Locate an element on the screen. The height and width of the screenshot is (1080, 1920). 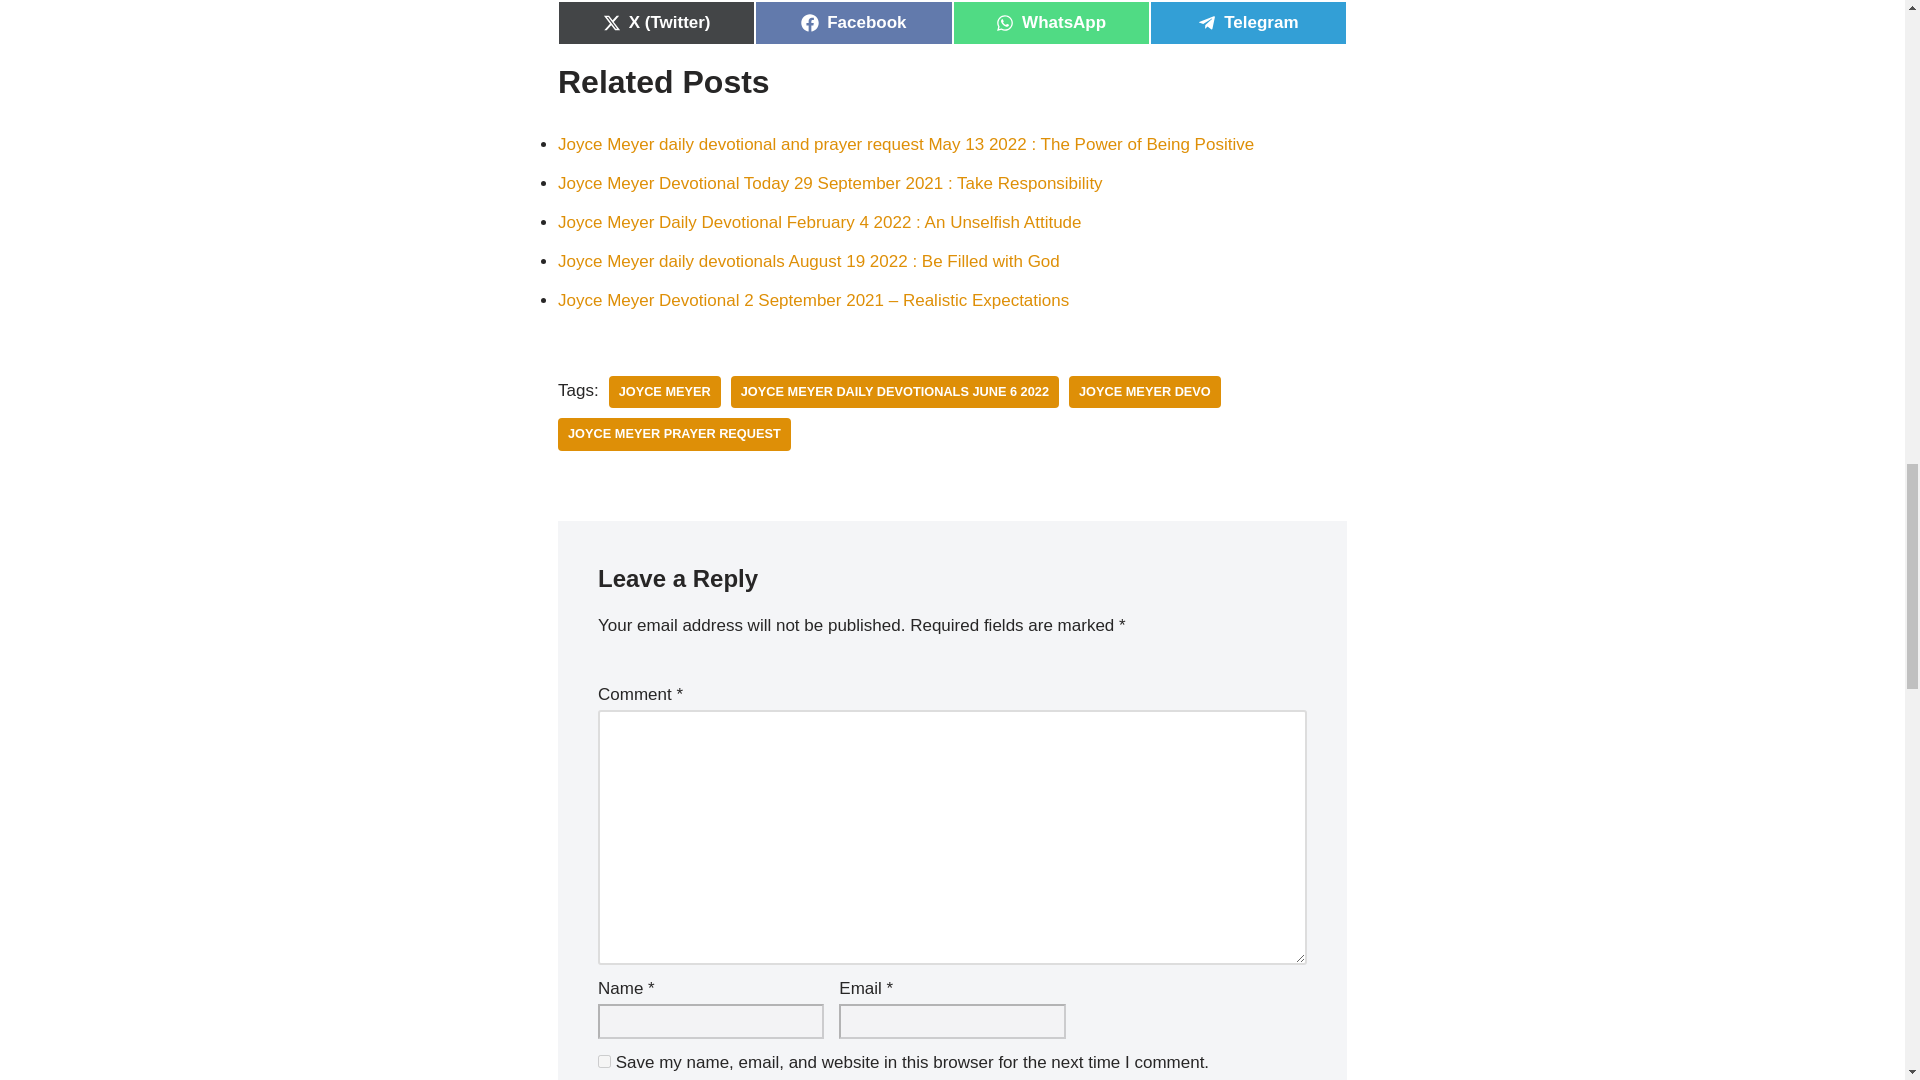
JOYCE MEYER DEVO is located at coordinates (1145, 392).